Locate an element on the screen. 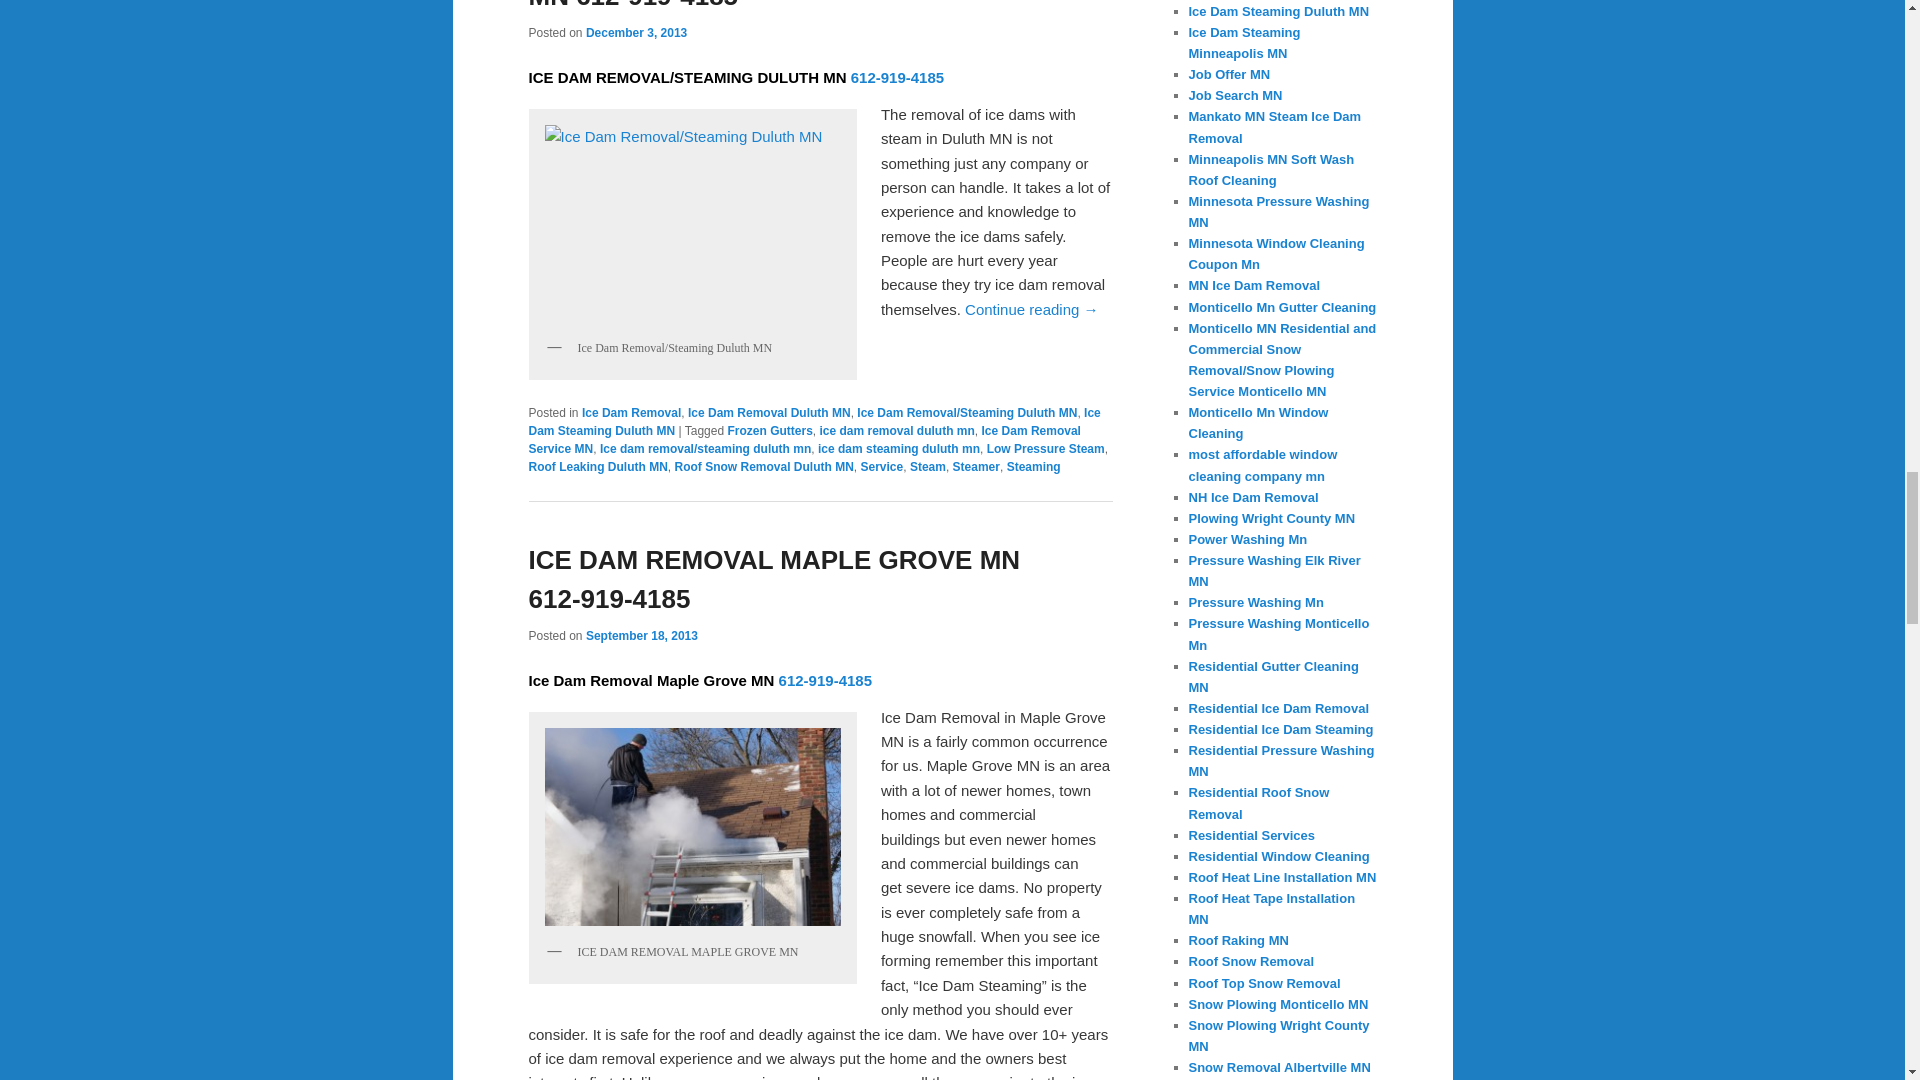  ICE DAM REMOVAL MAPLE GROVE MN is located at coordinates (692, 827).